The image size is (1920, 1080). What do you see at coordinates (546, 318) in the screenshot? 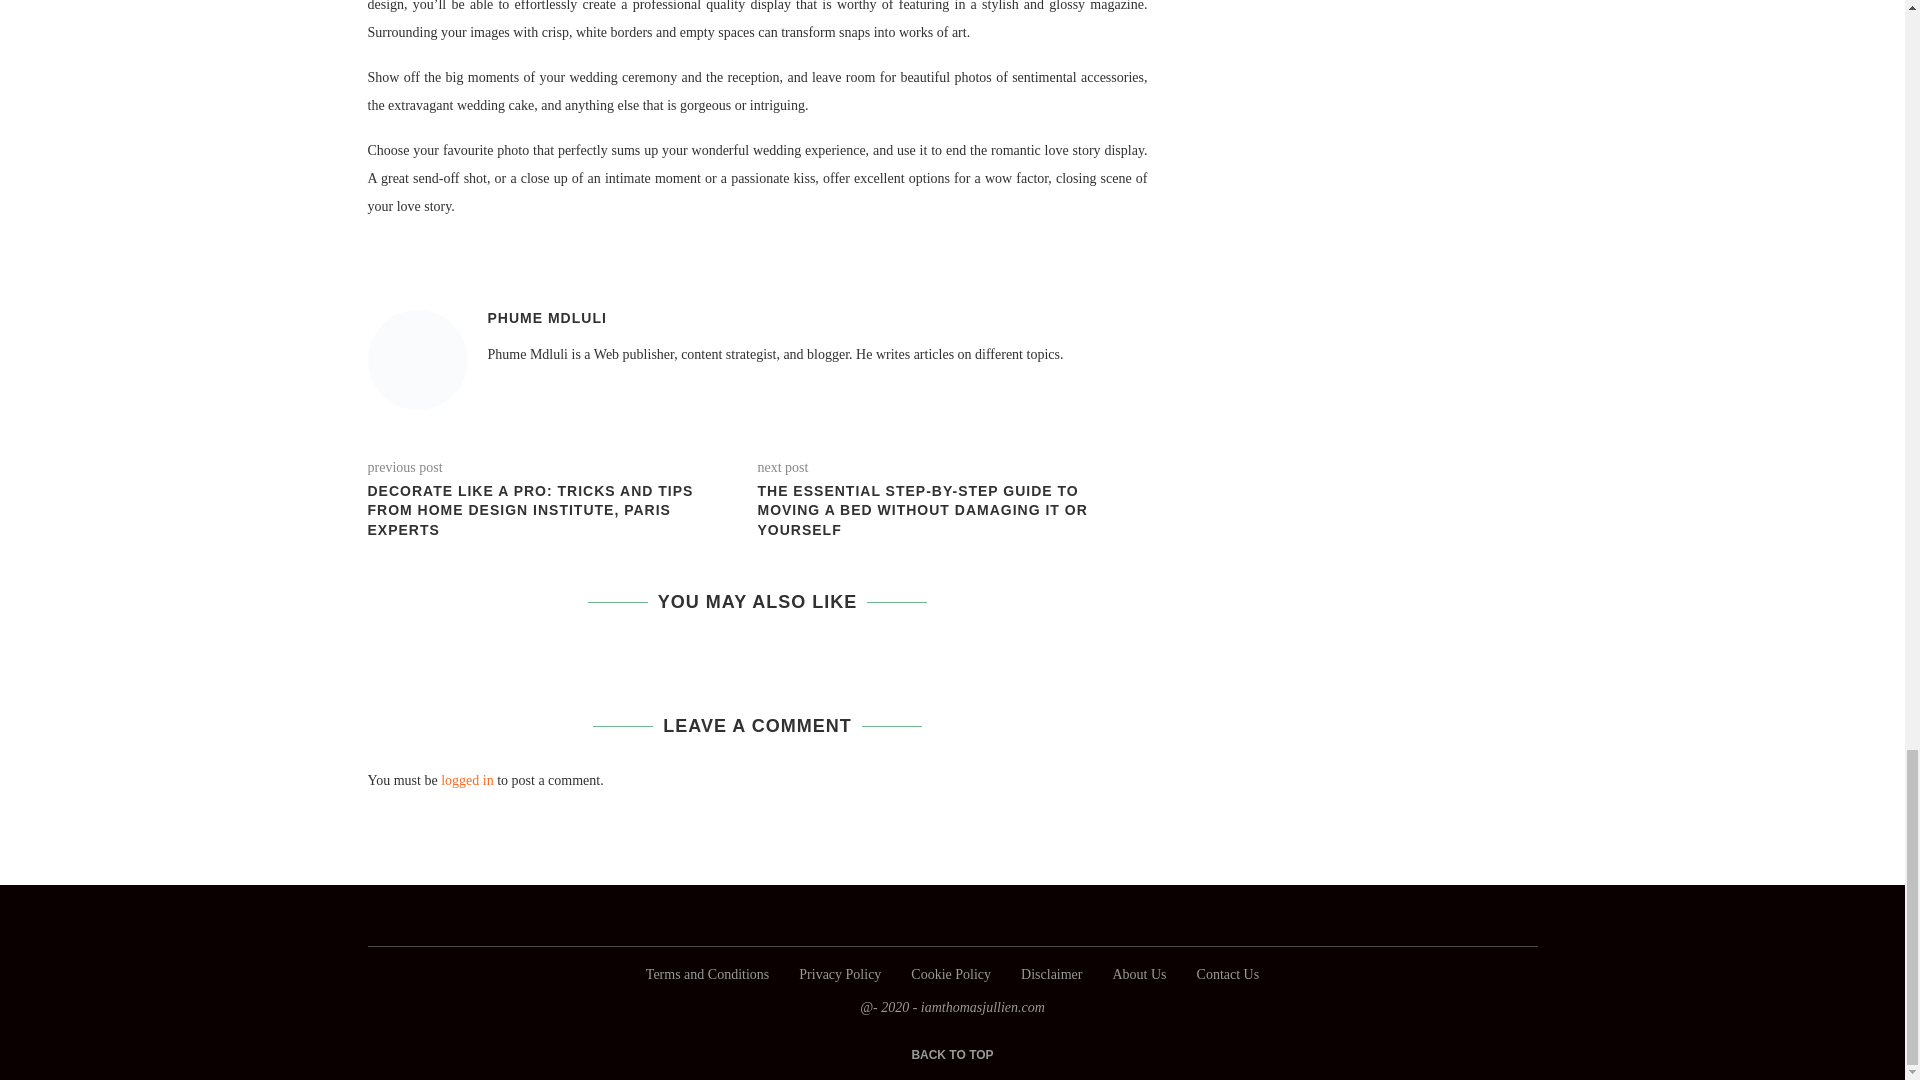
I see `Author Phume Mdluli` at bounding box center [546, 318].